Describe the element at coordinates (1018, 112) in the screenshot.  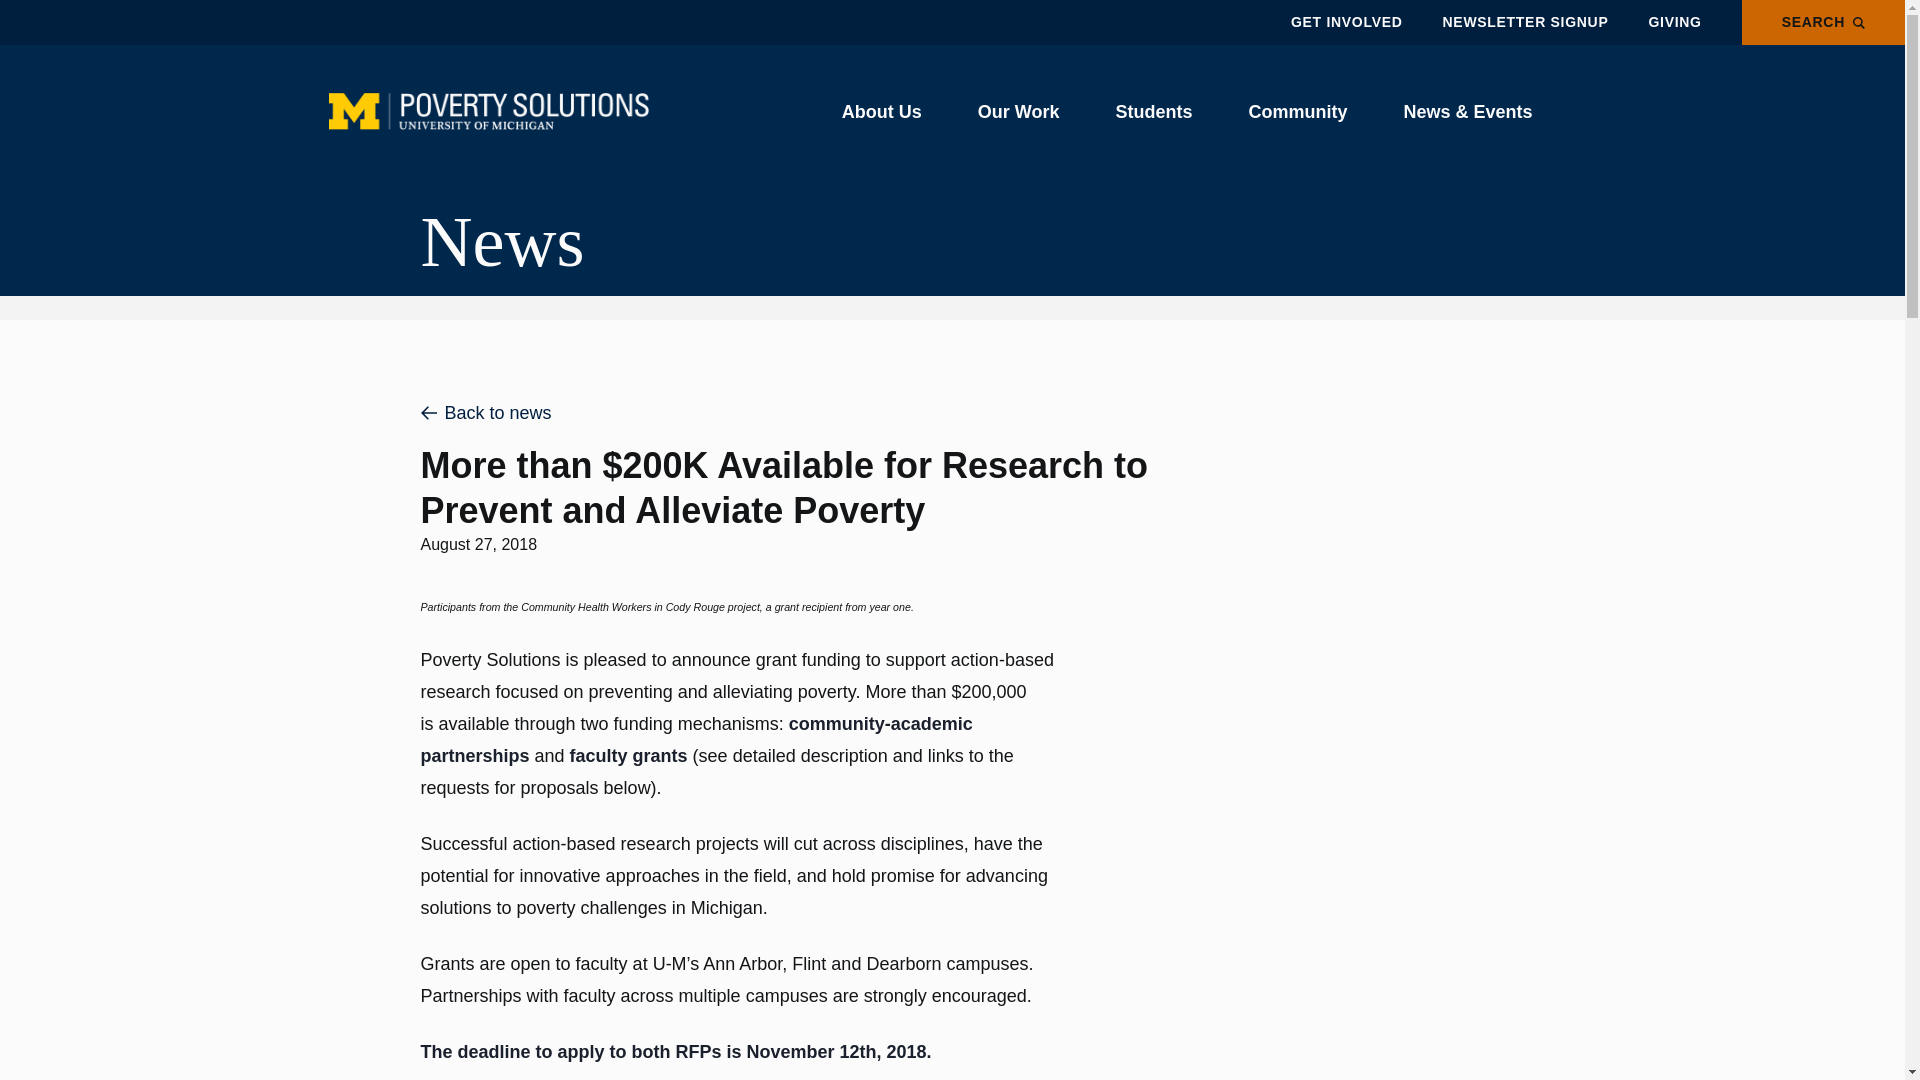
I see `Our Work` at that location.